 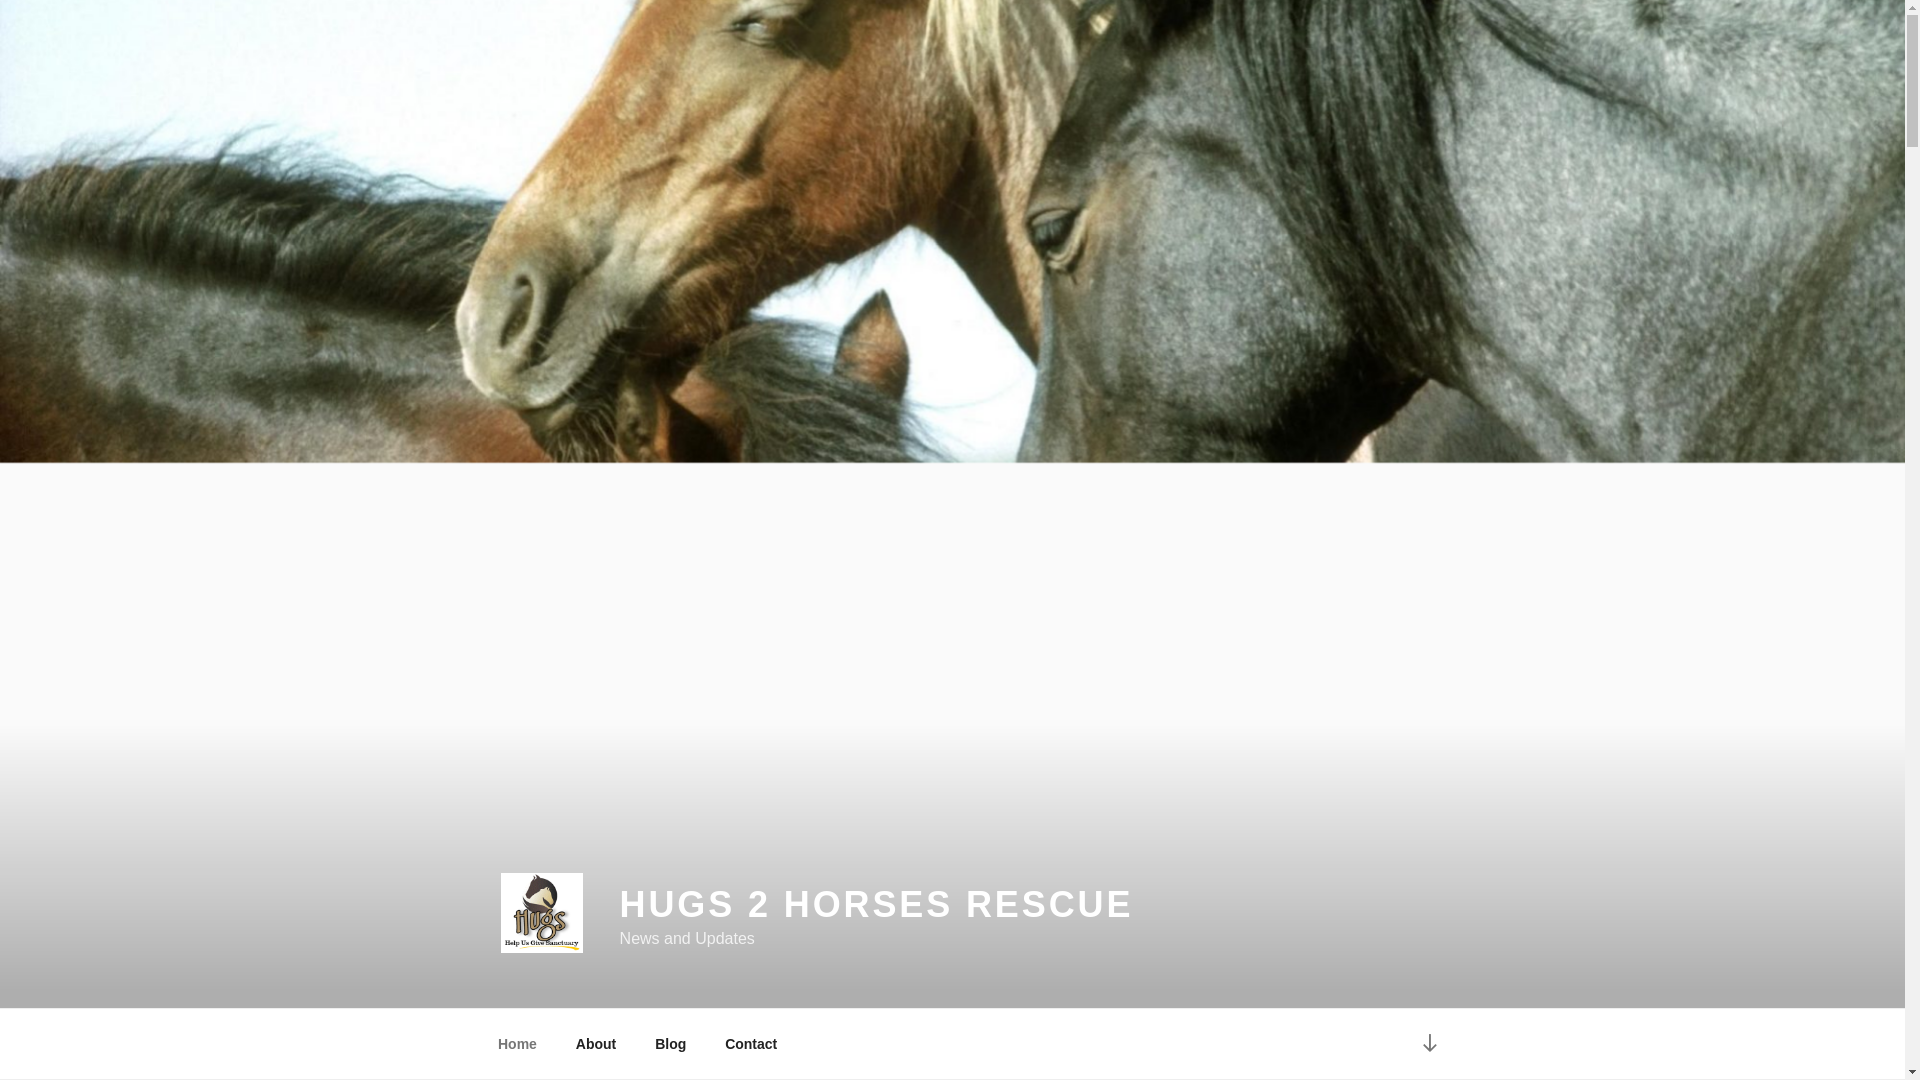 I want to click on About, so click(x=596, y=1044).